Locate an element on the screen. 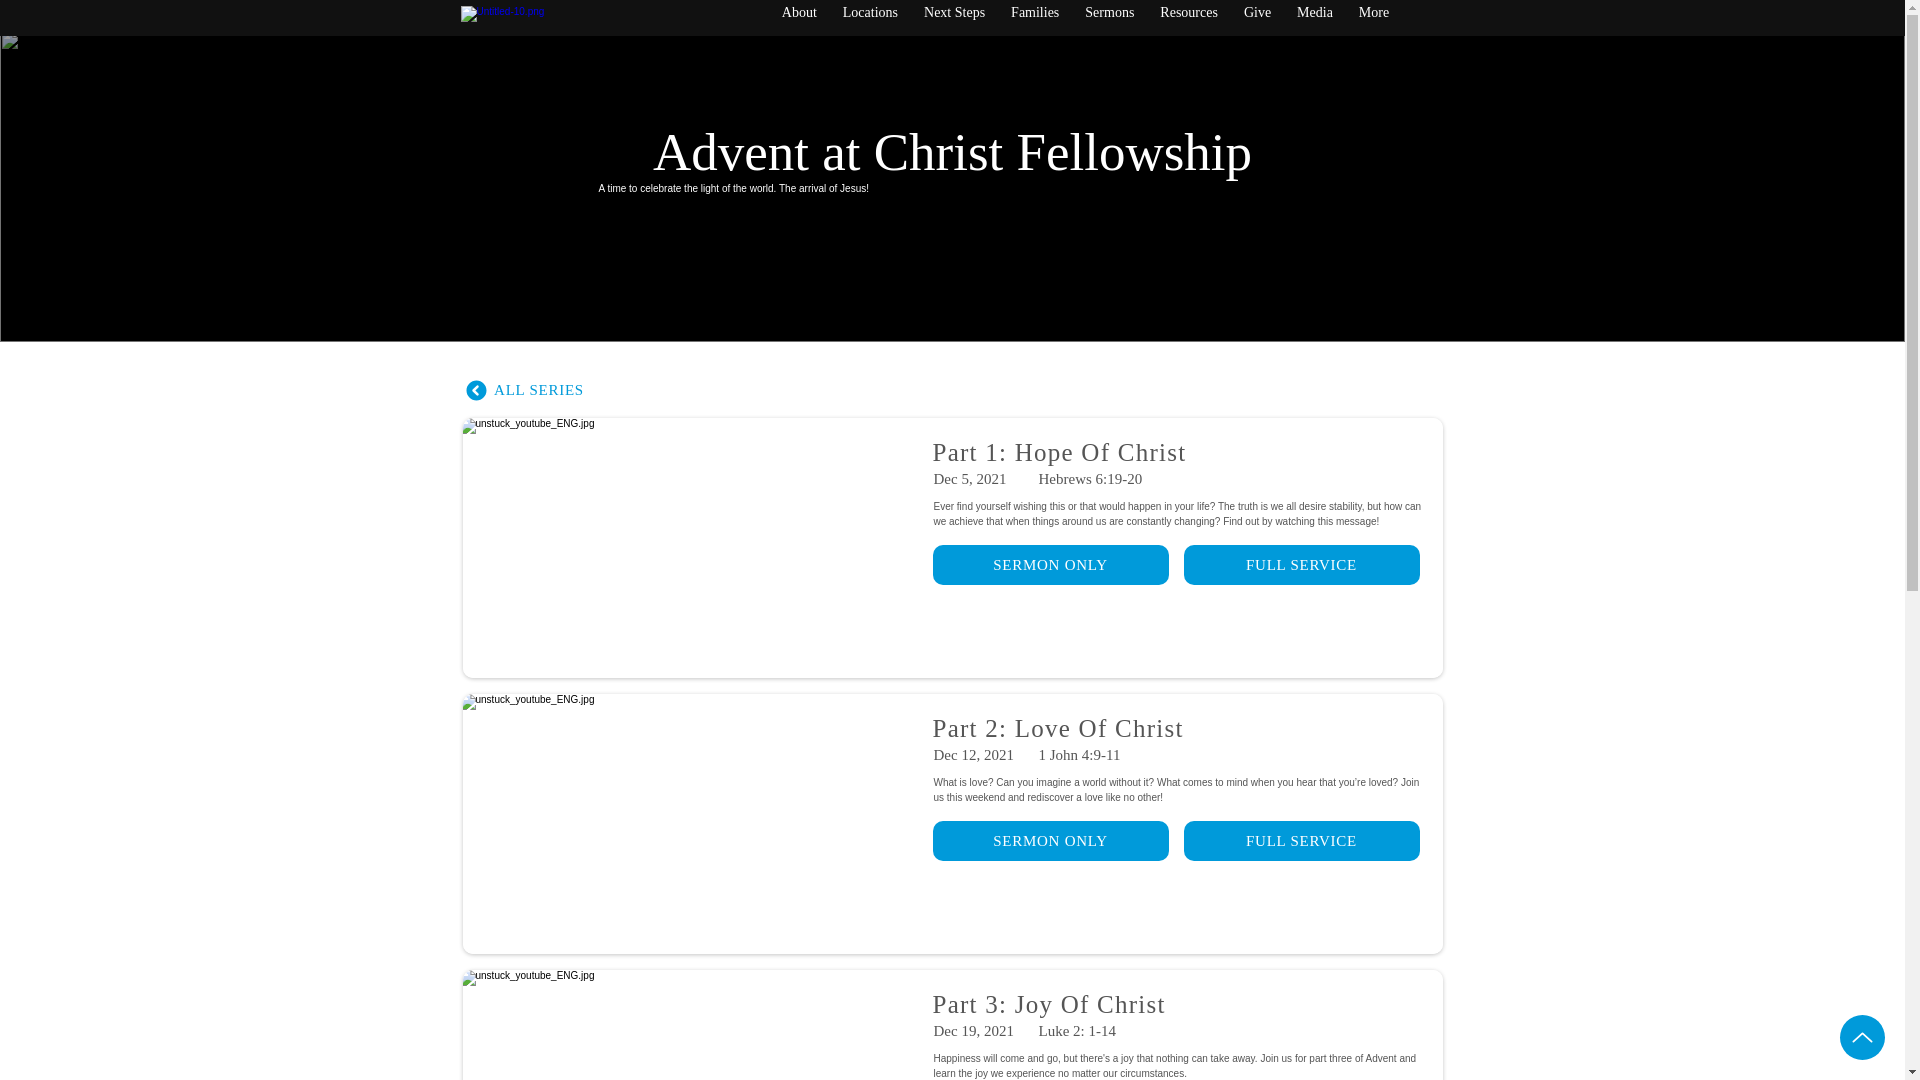 The height and width of the screenshot is (1080, 1920). Advent Part 2.jpeg is located at coordinates (690, 824).